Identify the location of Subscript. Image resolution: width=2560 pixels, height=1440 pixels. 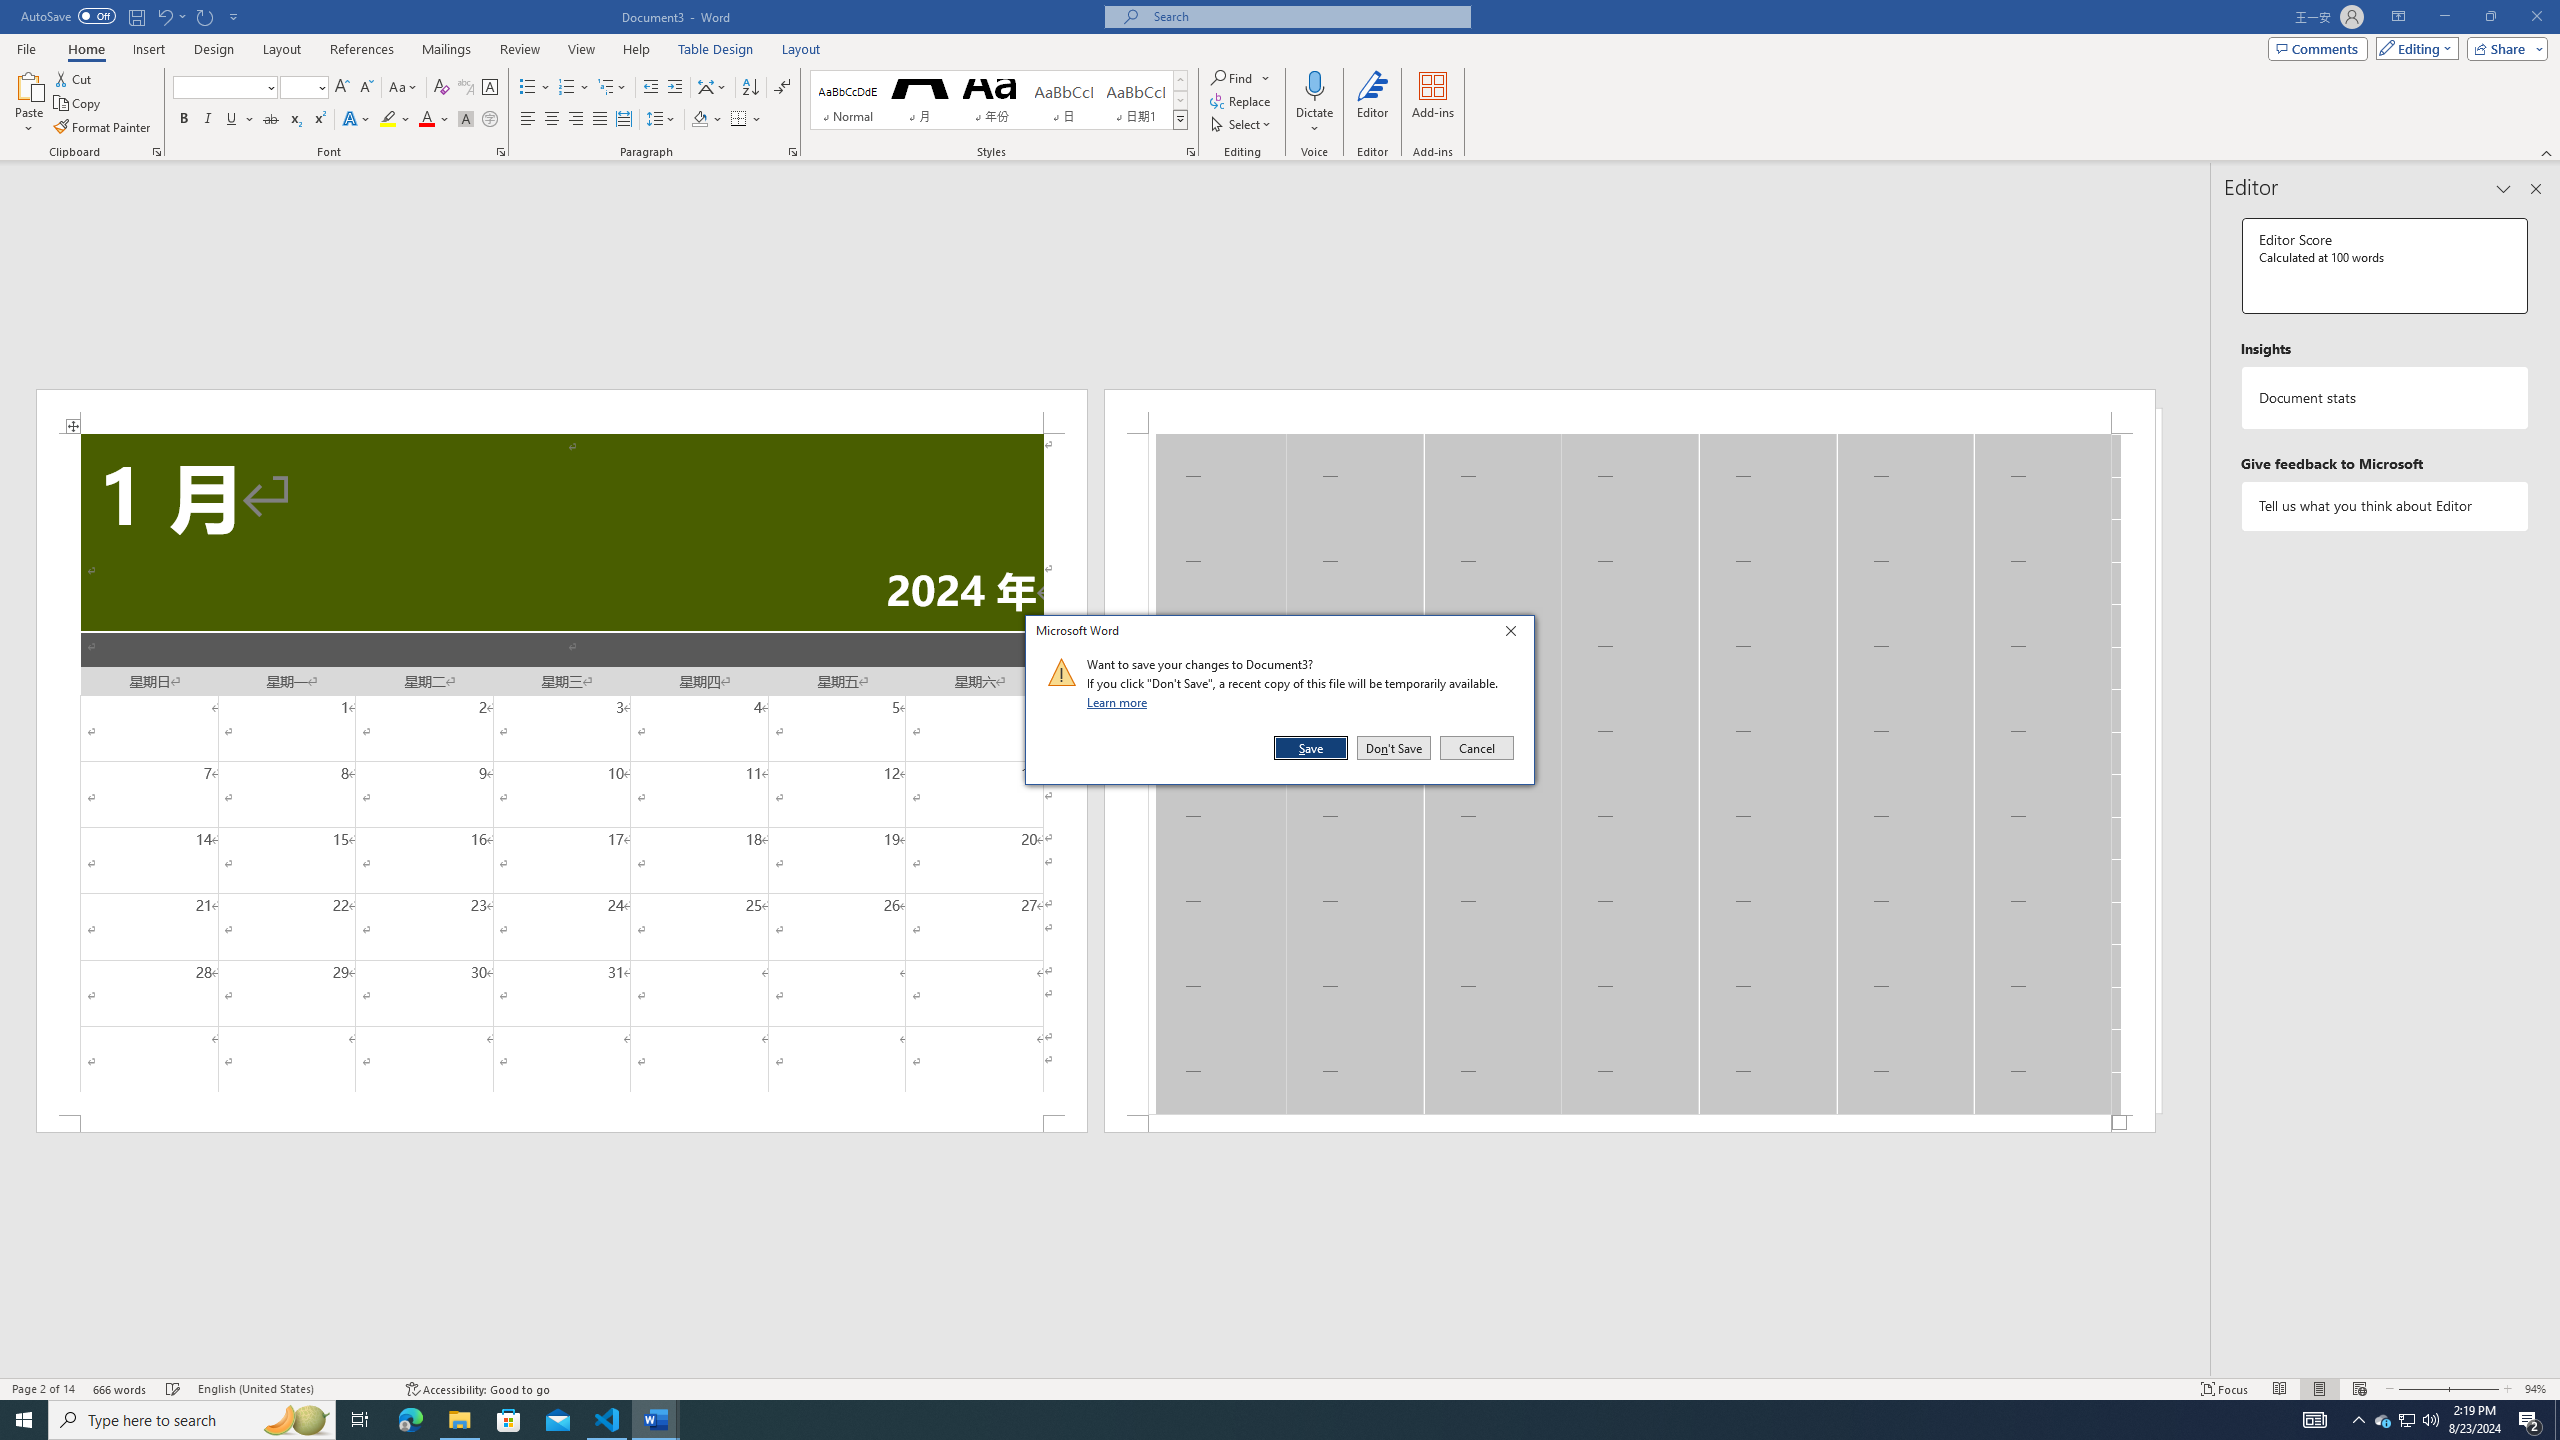
(434, 120).